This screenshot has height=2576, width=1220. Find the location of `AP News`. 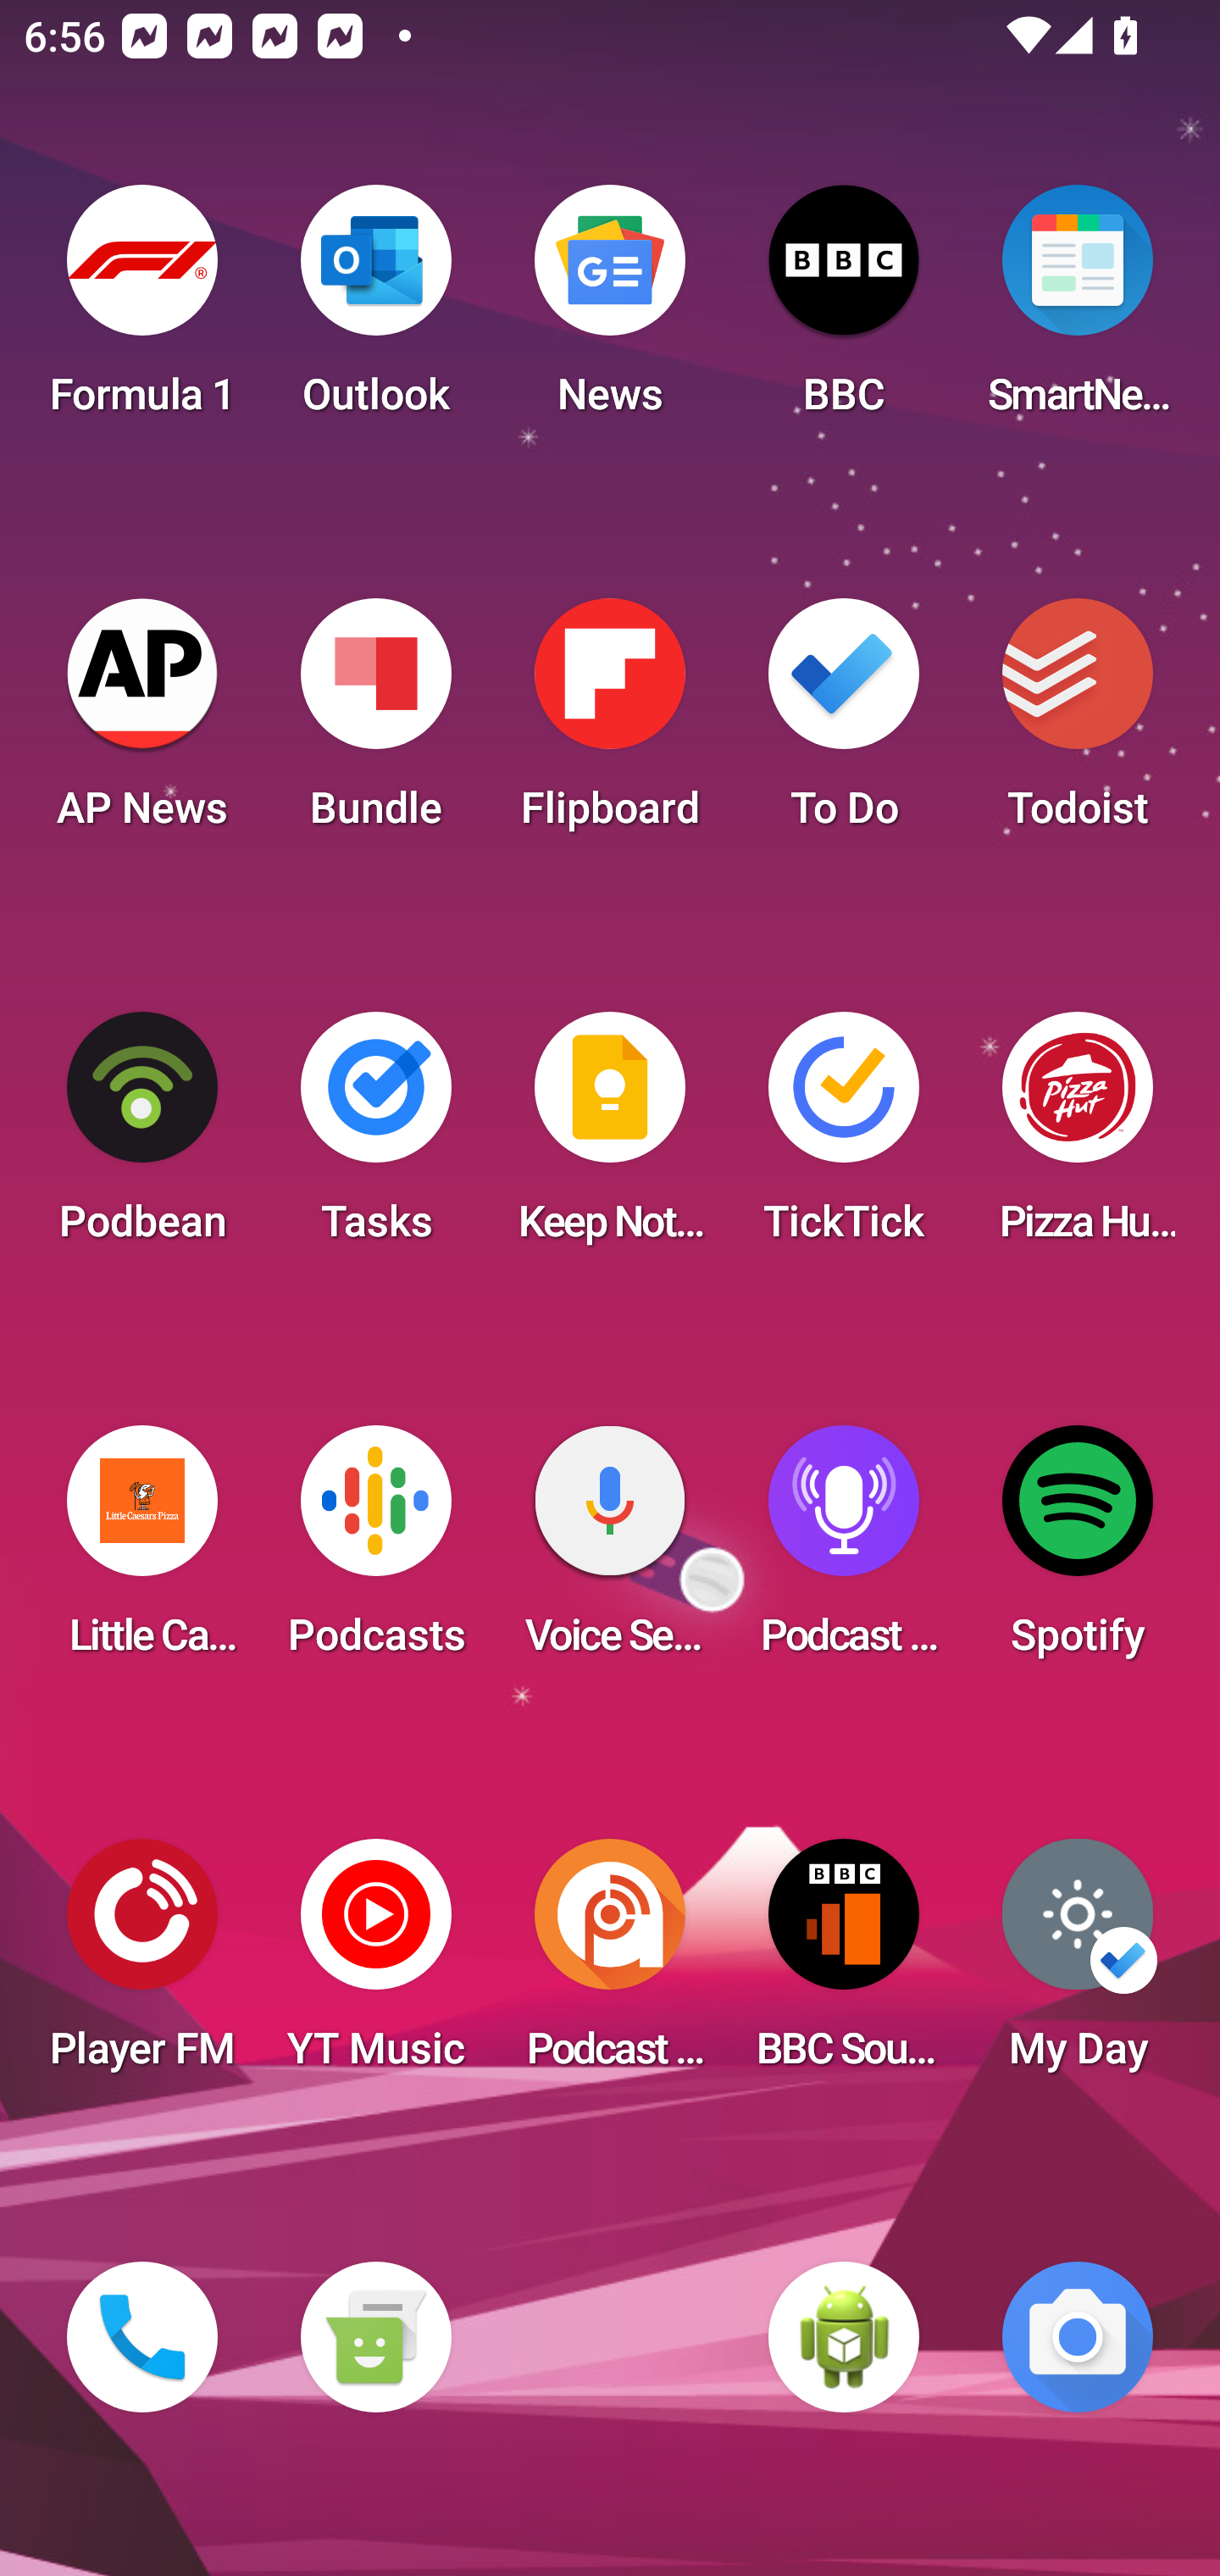

AP News is located at coordinates (142, 724).